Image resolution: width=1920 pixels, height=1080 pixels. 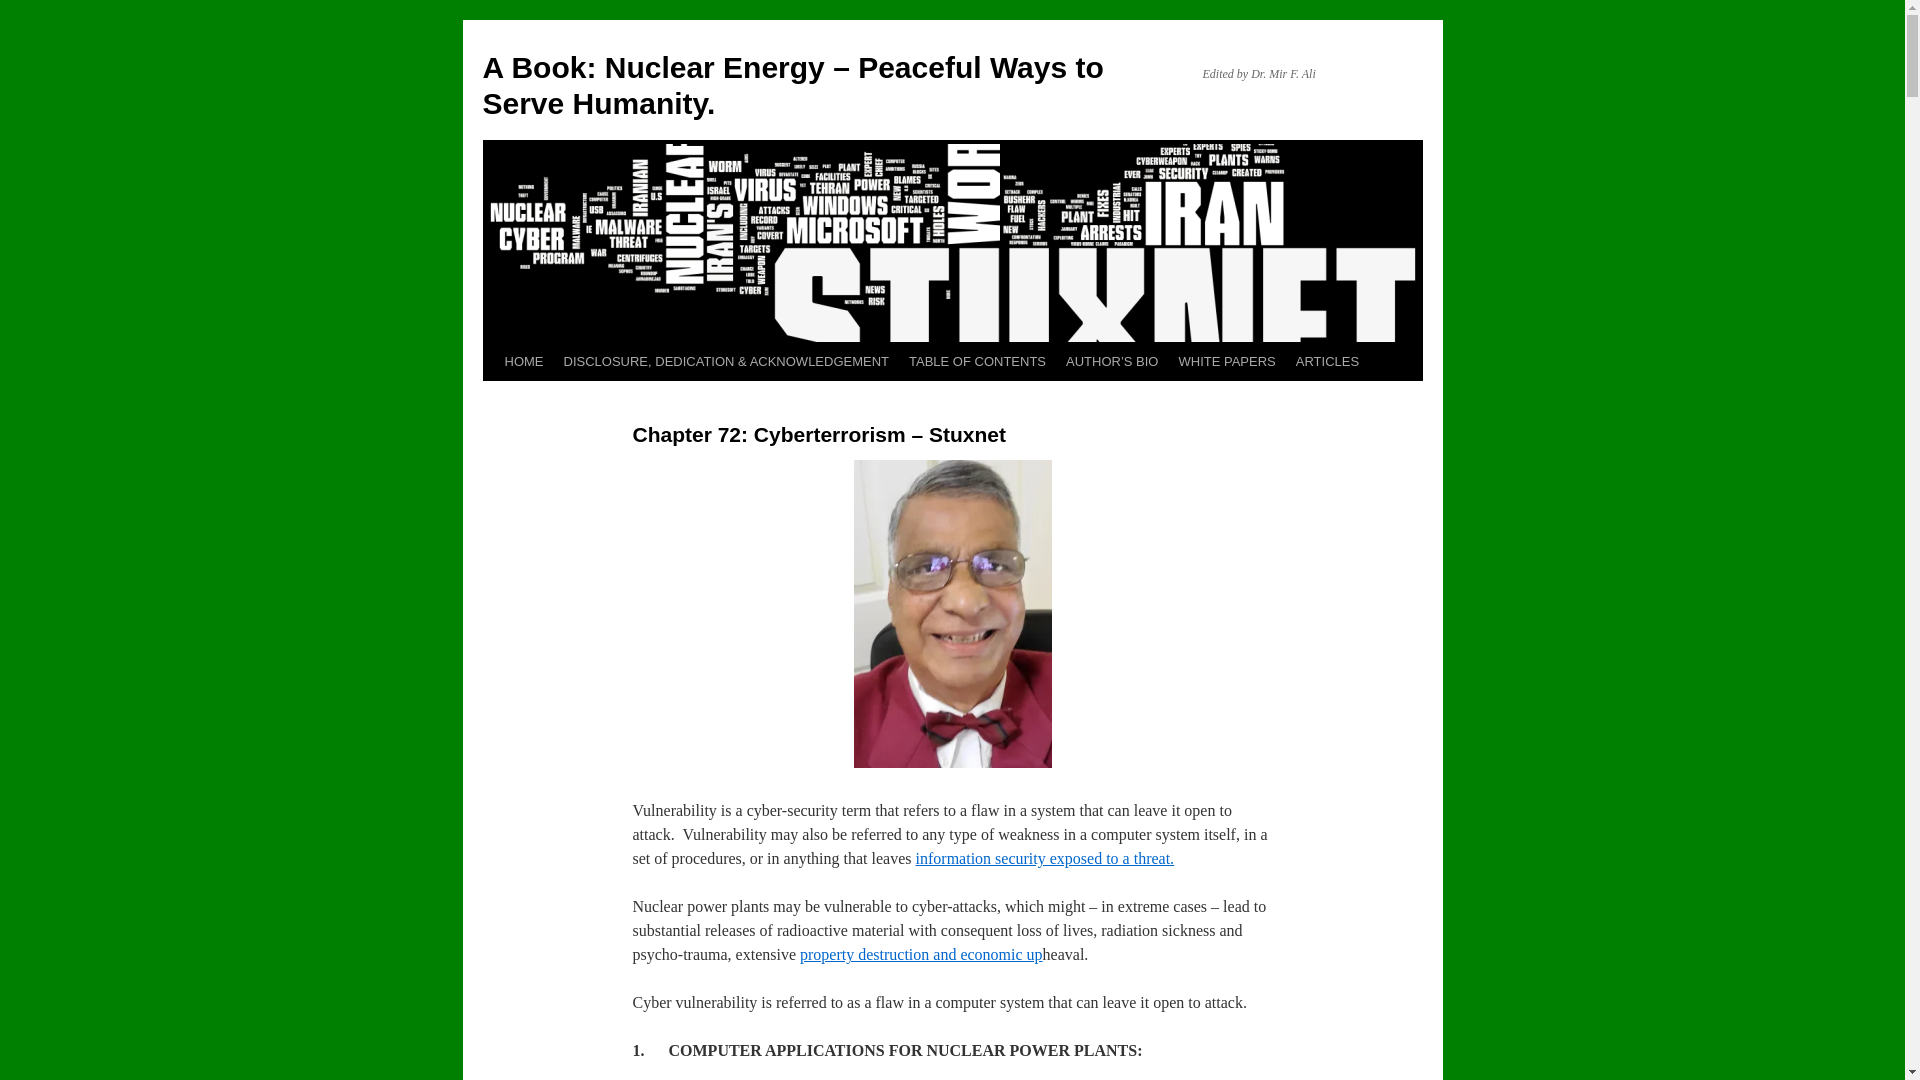 I want to click on HOME, so click(x=522, y=362).